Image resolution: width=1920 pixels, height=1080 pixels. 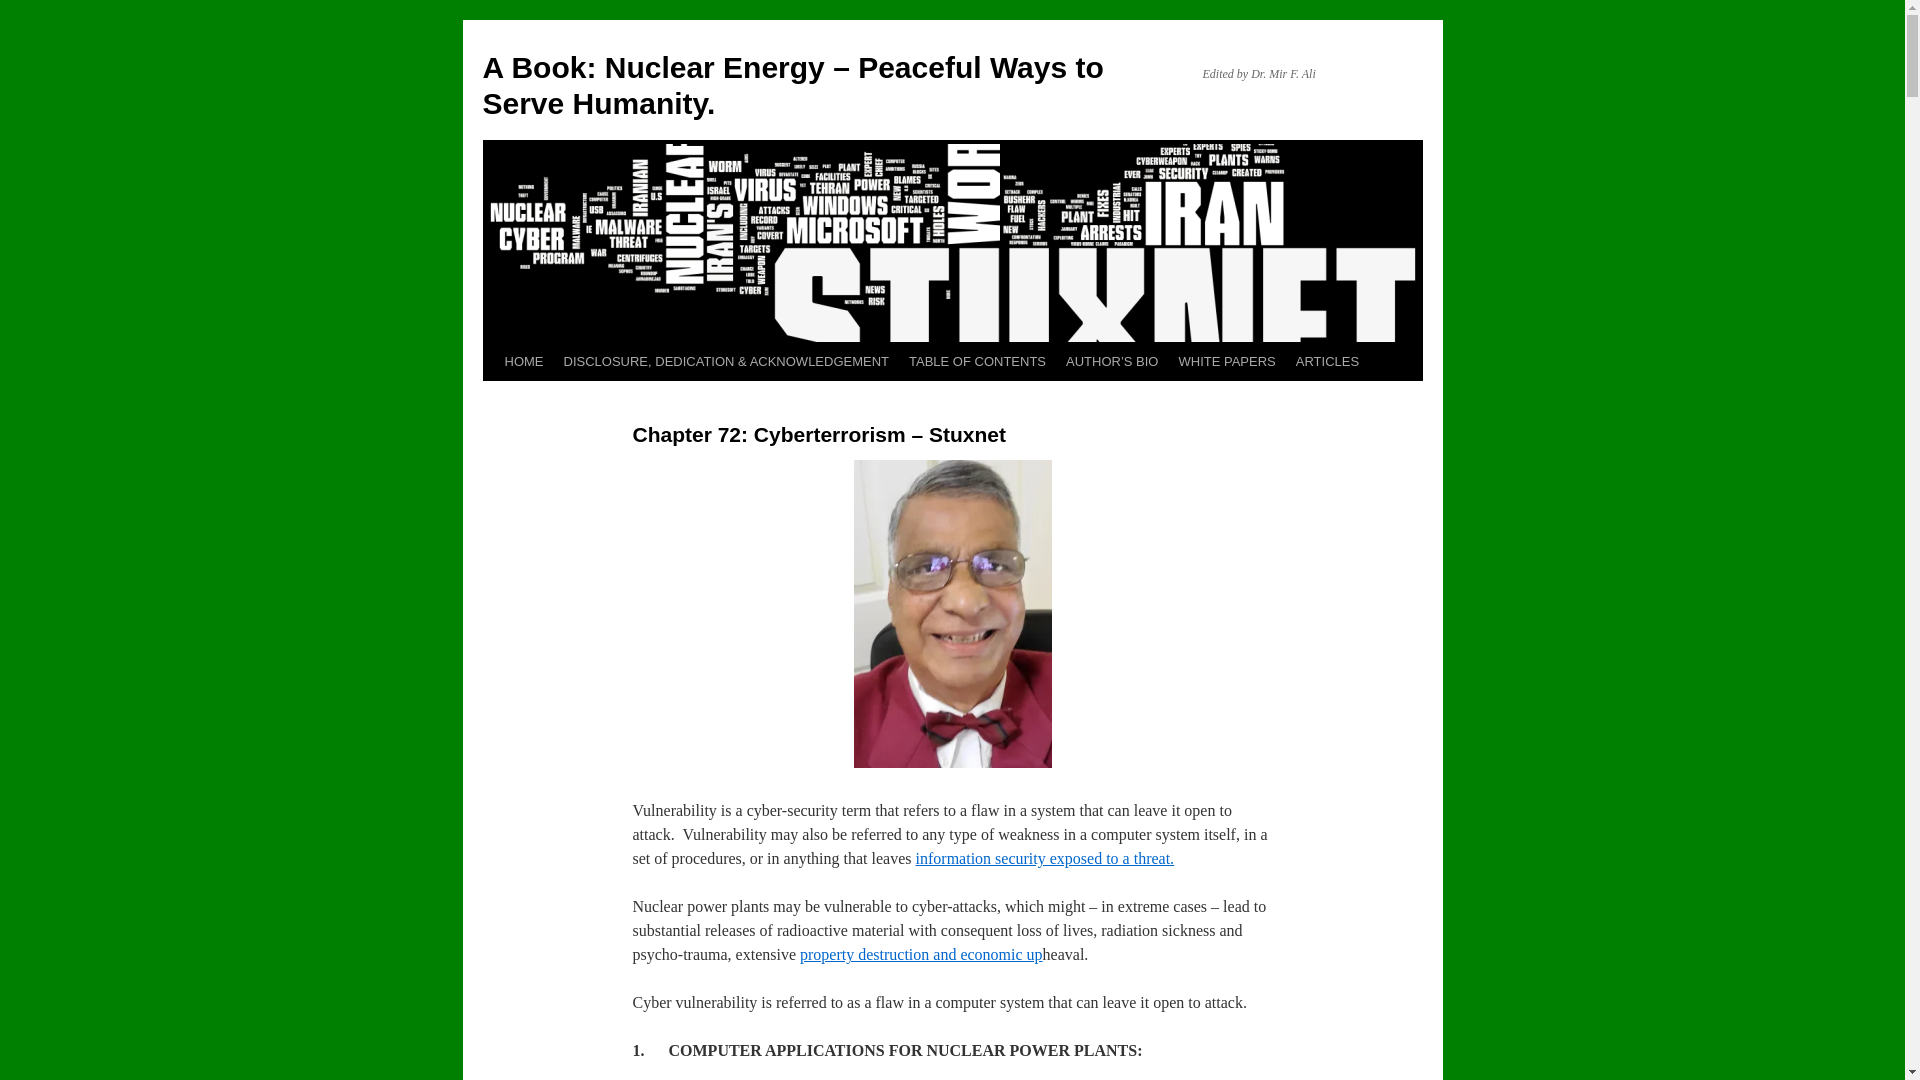 I want to click on HOME, so click(x=522, y=362).